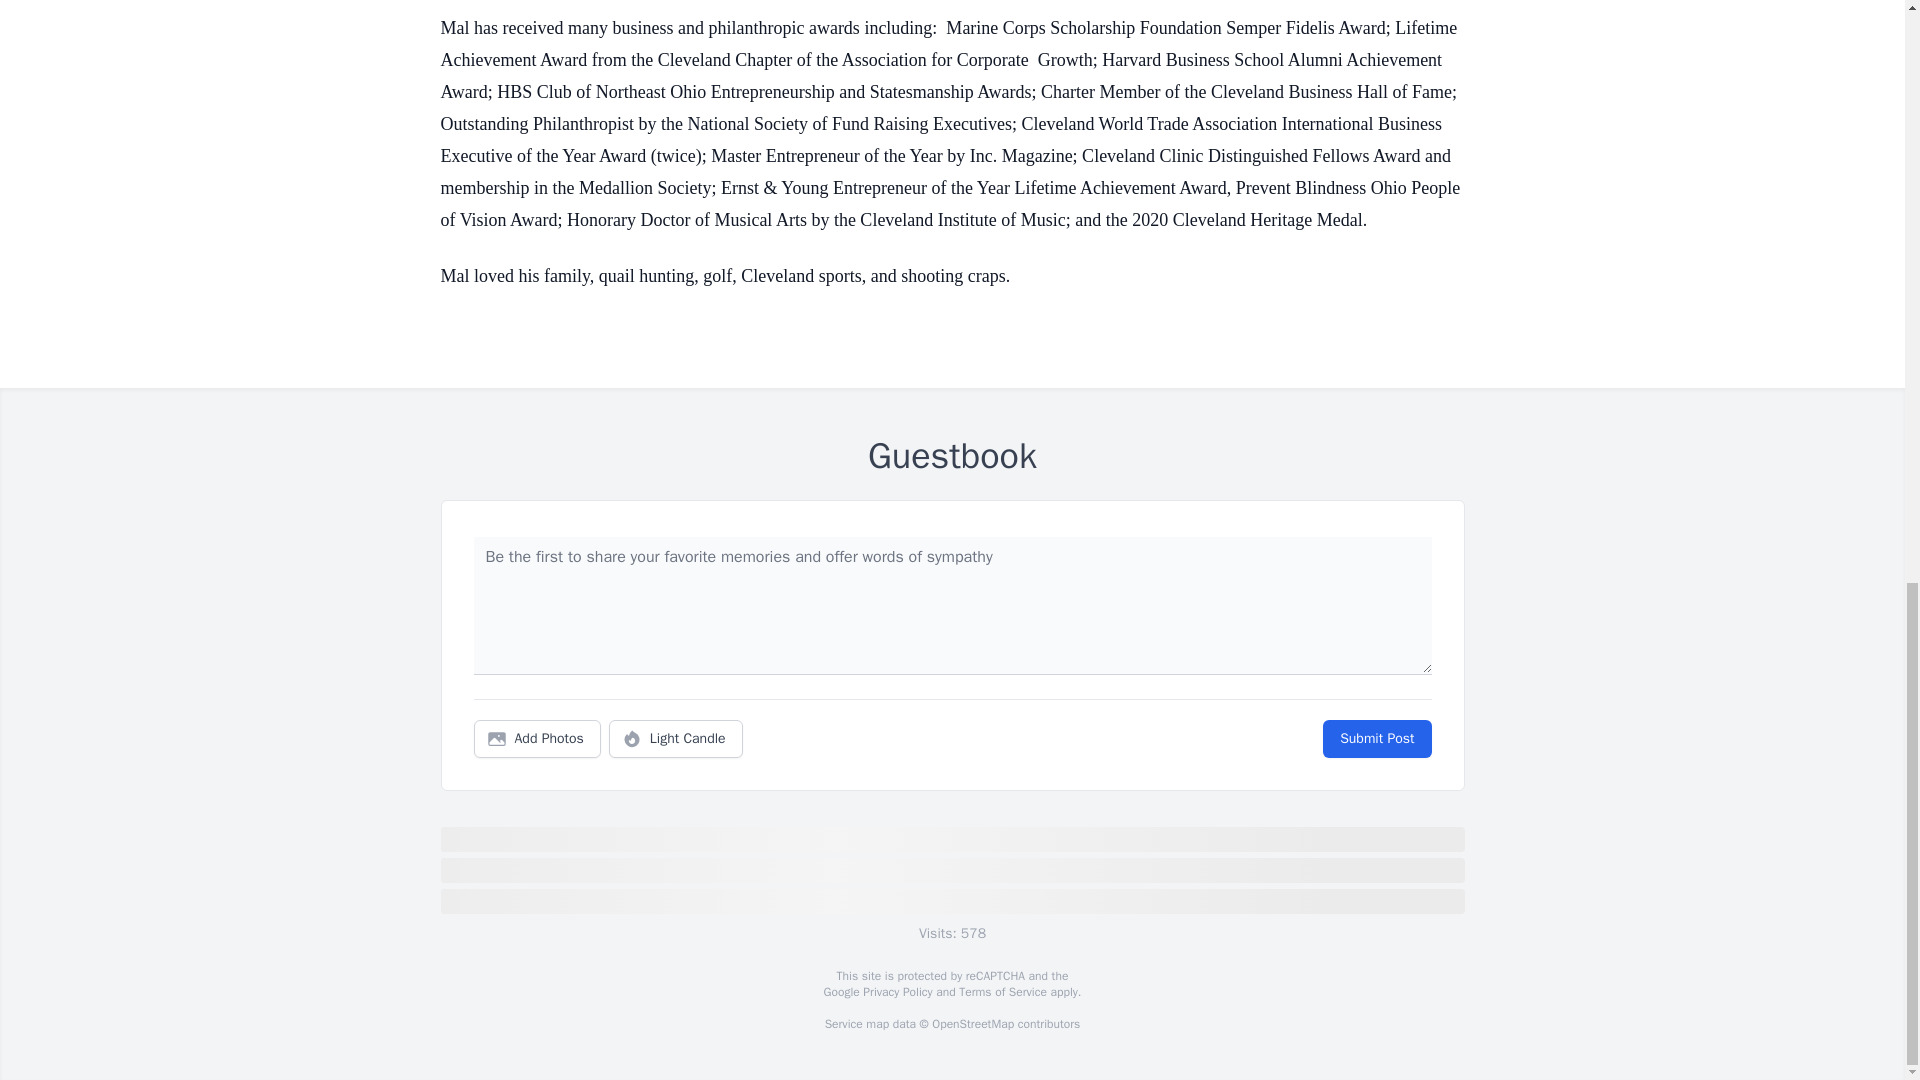  What do you see at coordinates (676, 739) in the screenshot?
I see `Light Candle` at bounding box center [676, 739].